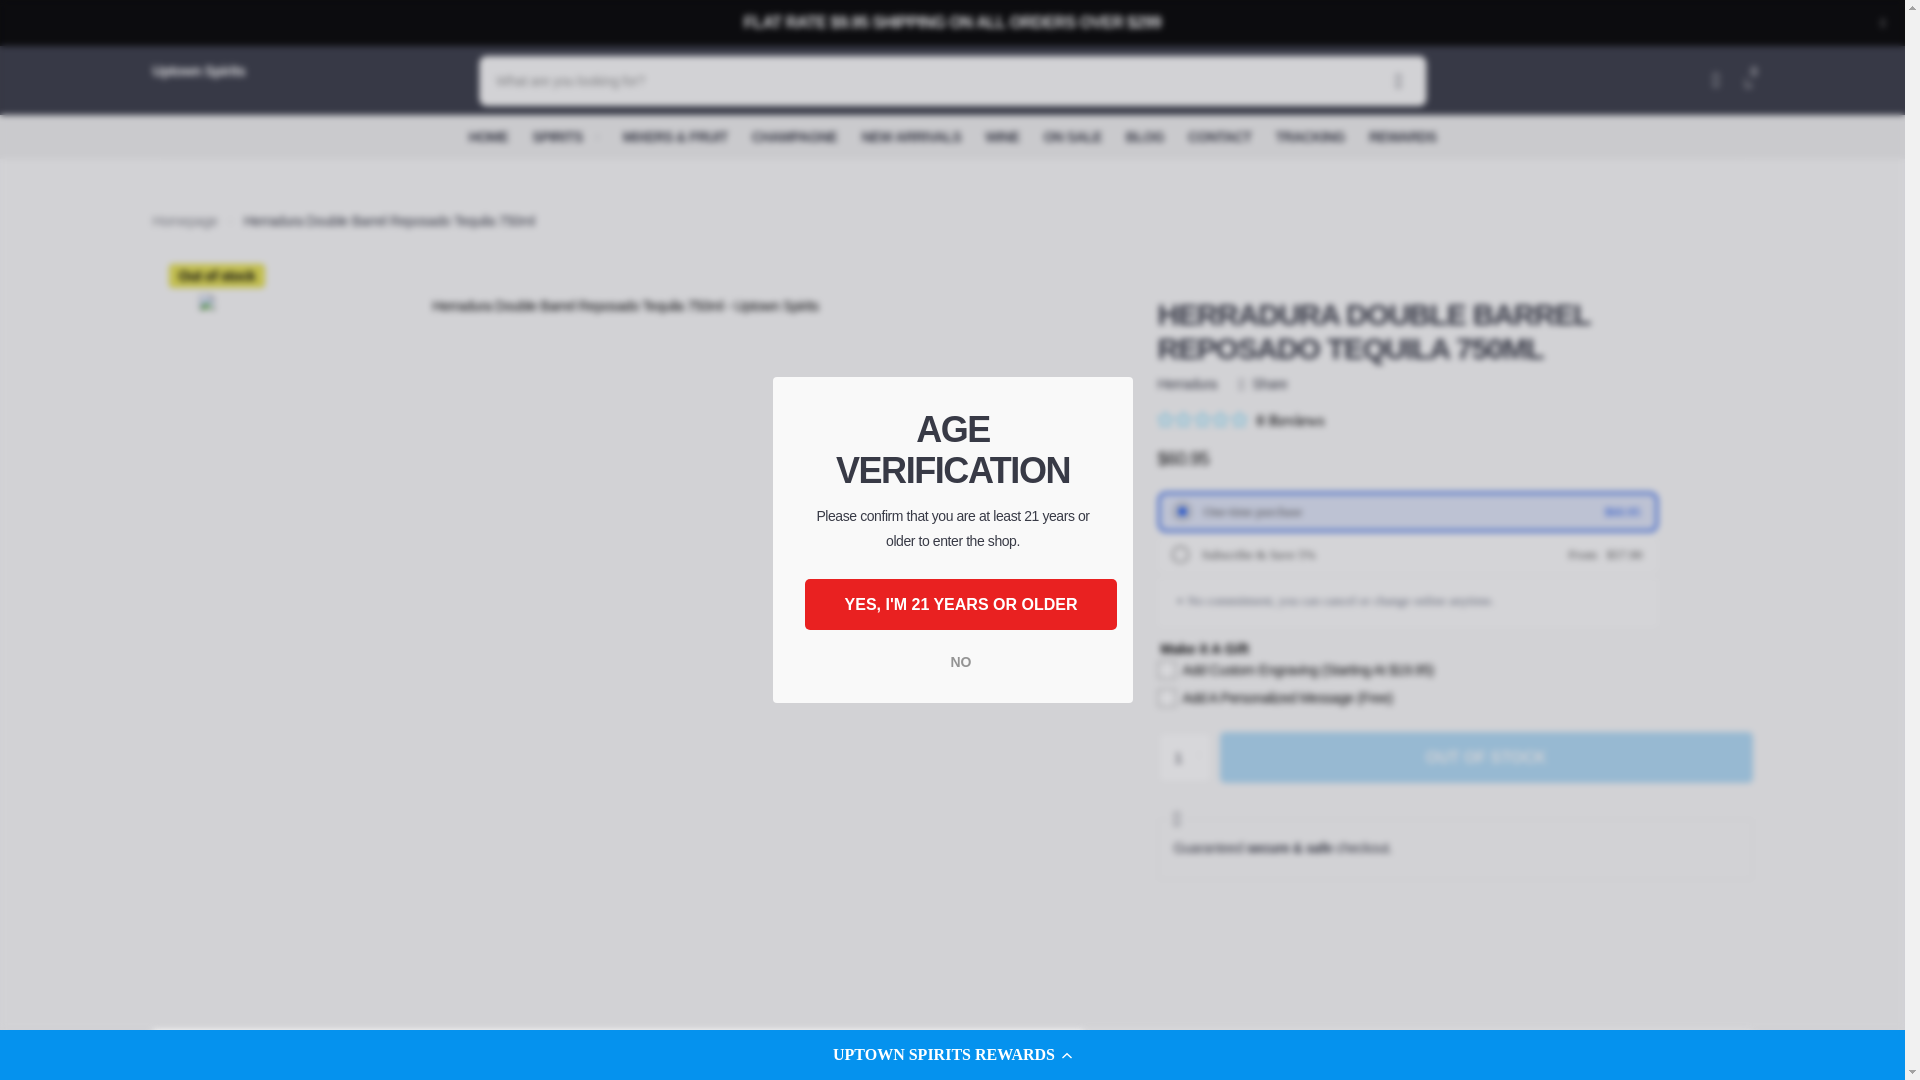 Image resolution: width=1920 pixels, height=1080 pixels. I want to click on 1, so click(1184, 758).